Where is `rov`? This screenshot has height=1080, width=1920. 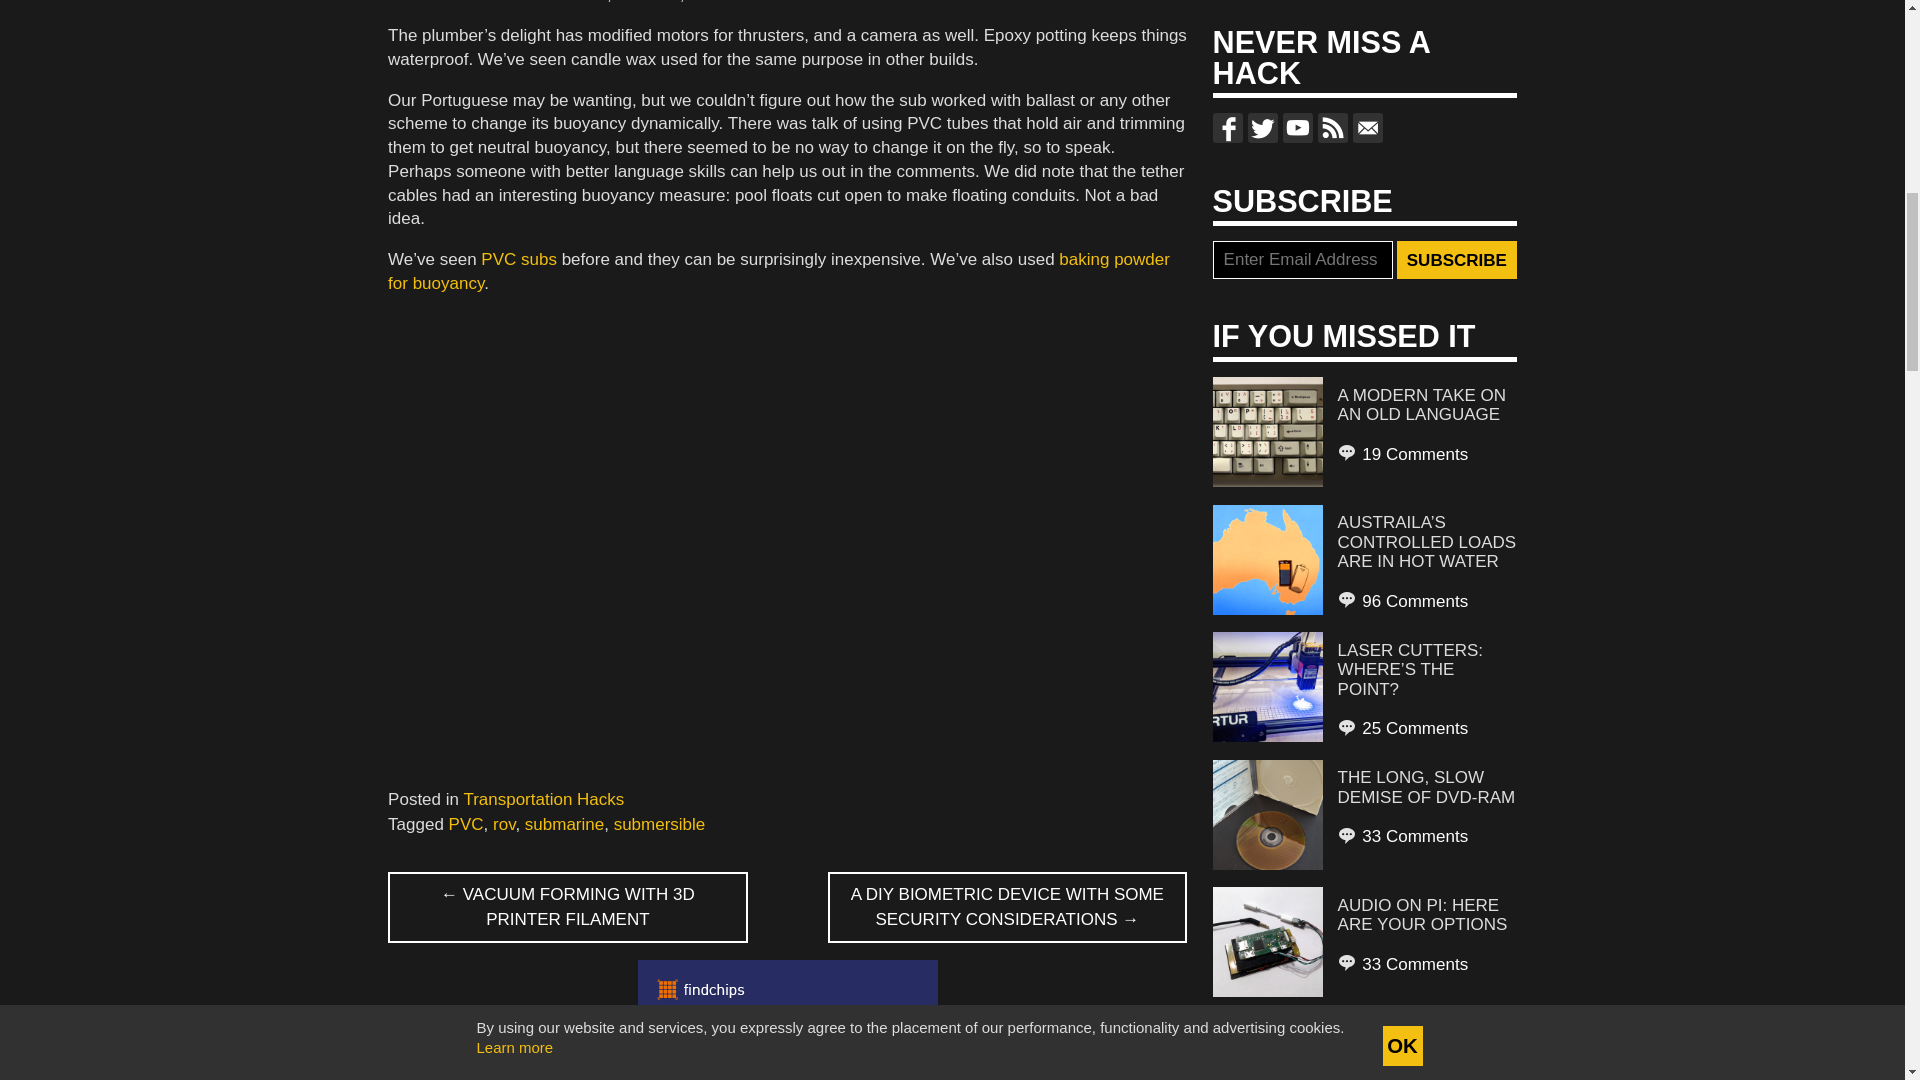 rov is located at coordinates (504, 824).